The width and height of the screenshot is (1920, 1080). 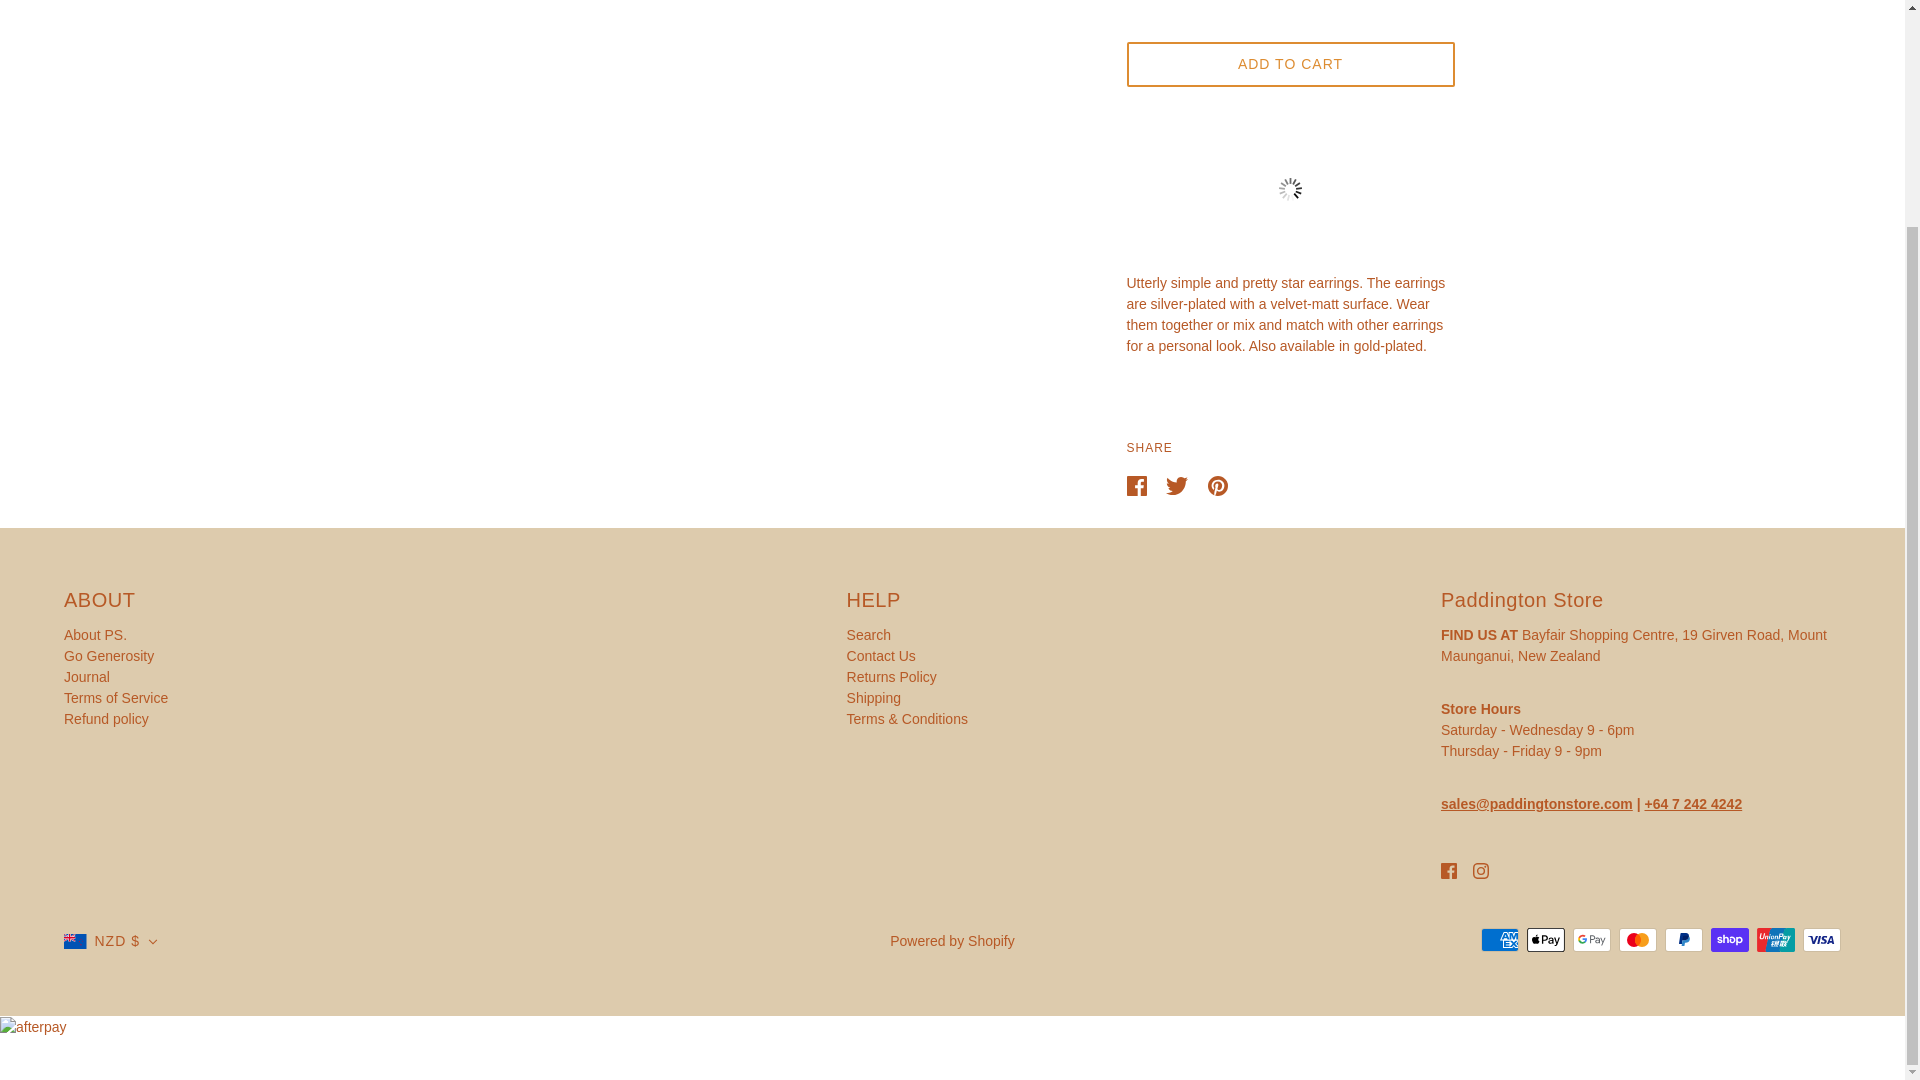 What do you see at coordinates (116, 698) in the screenshot?
I see `Terms of Service` at bounding box center [116, 698].